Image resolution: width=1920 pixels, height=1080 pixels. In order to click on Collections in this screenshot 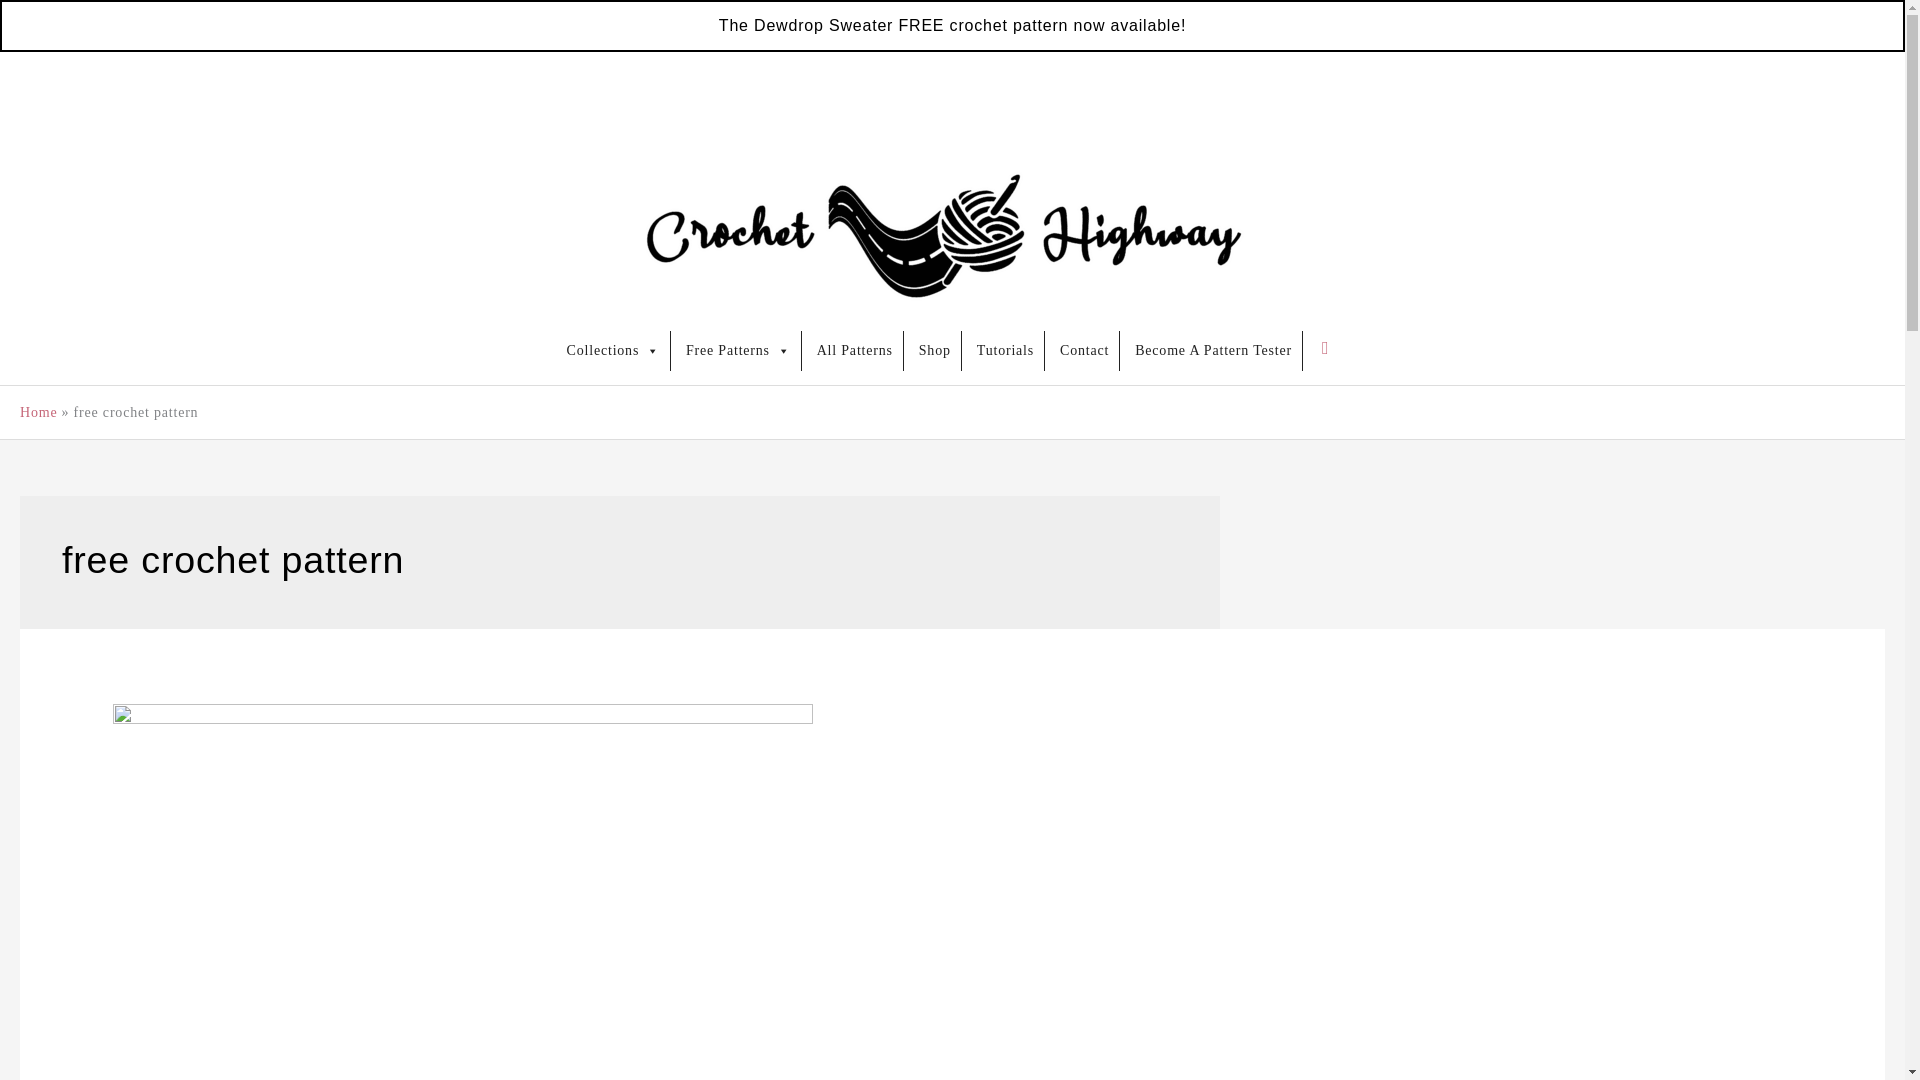, I will do `click(613, 350)`.